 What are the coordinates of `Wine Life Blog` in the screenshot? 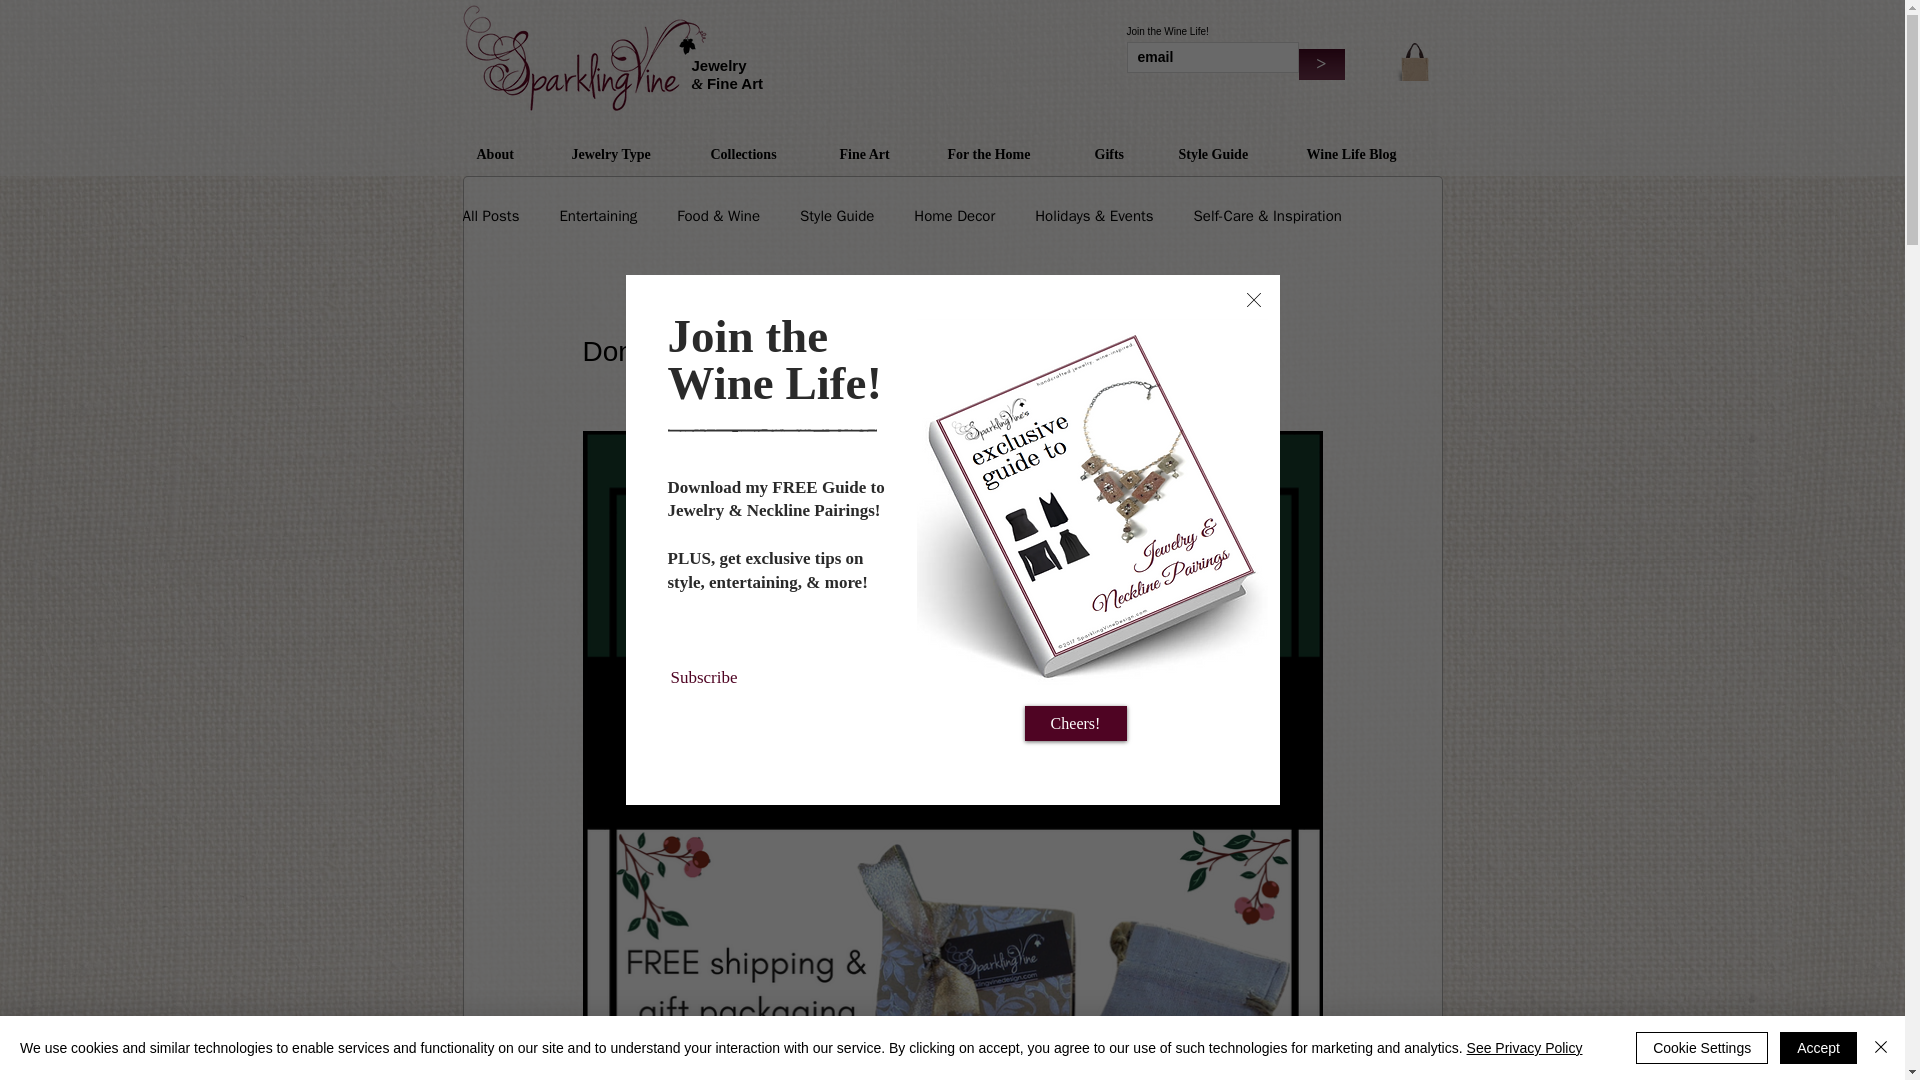 It's located at (1366, 154).